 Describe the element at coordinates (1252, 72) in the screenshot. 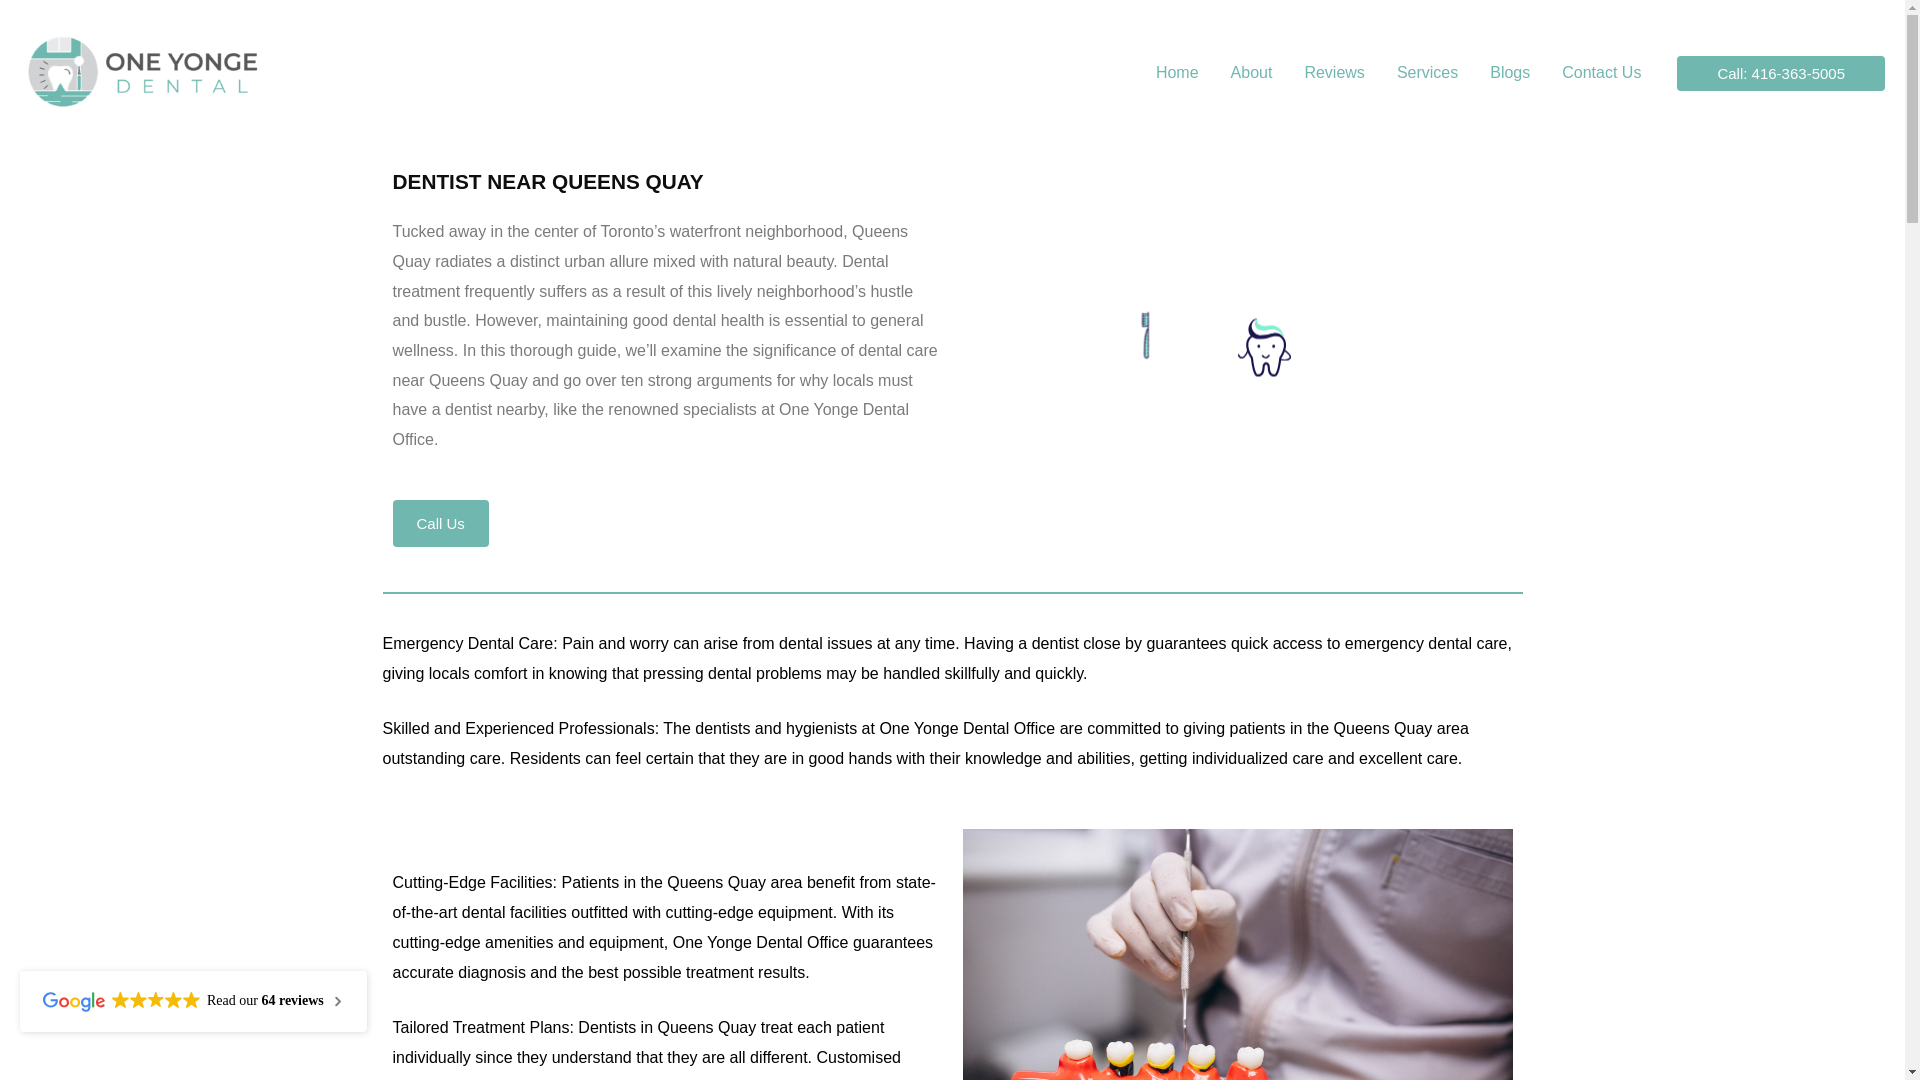

I see `About` at that location.